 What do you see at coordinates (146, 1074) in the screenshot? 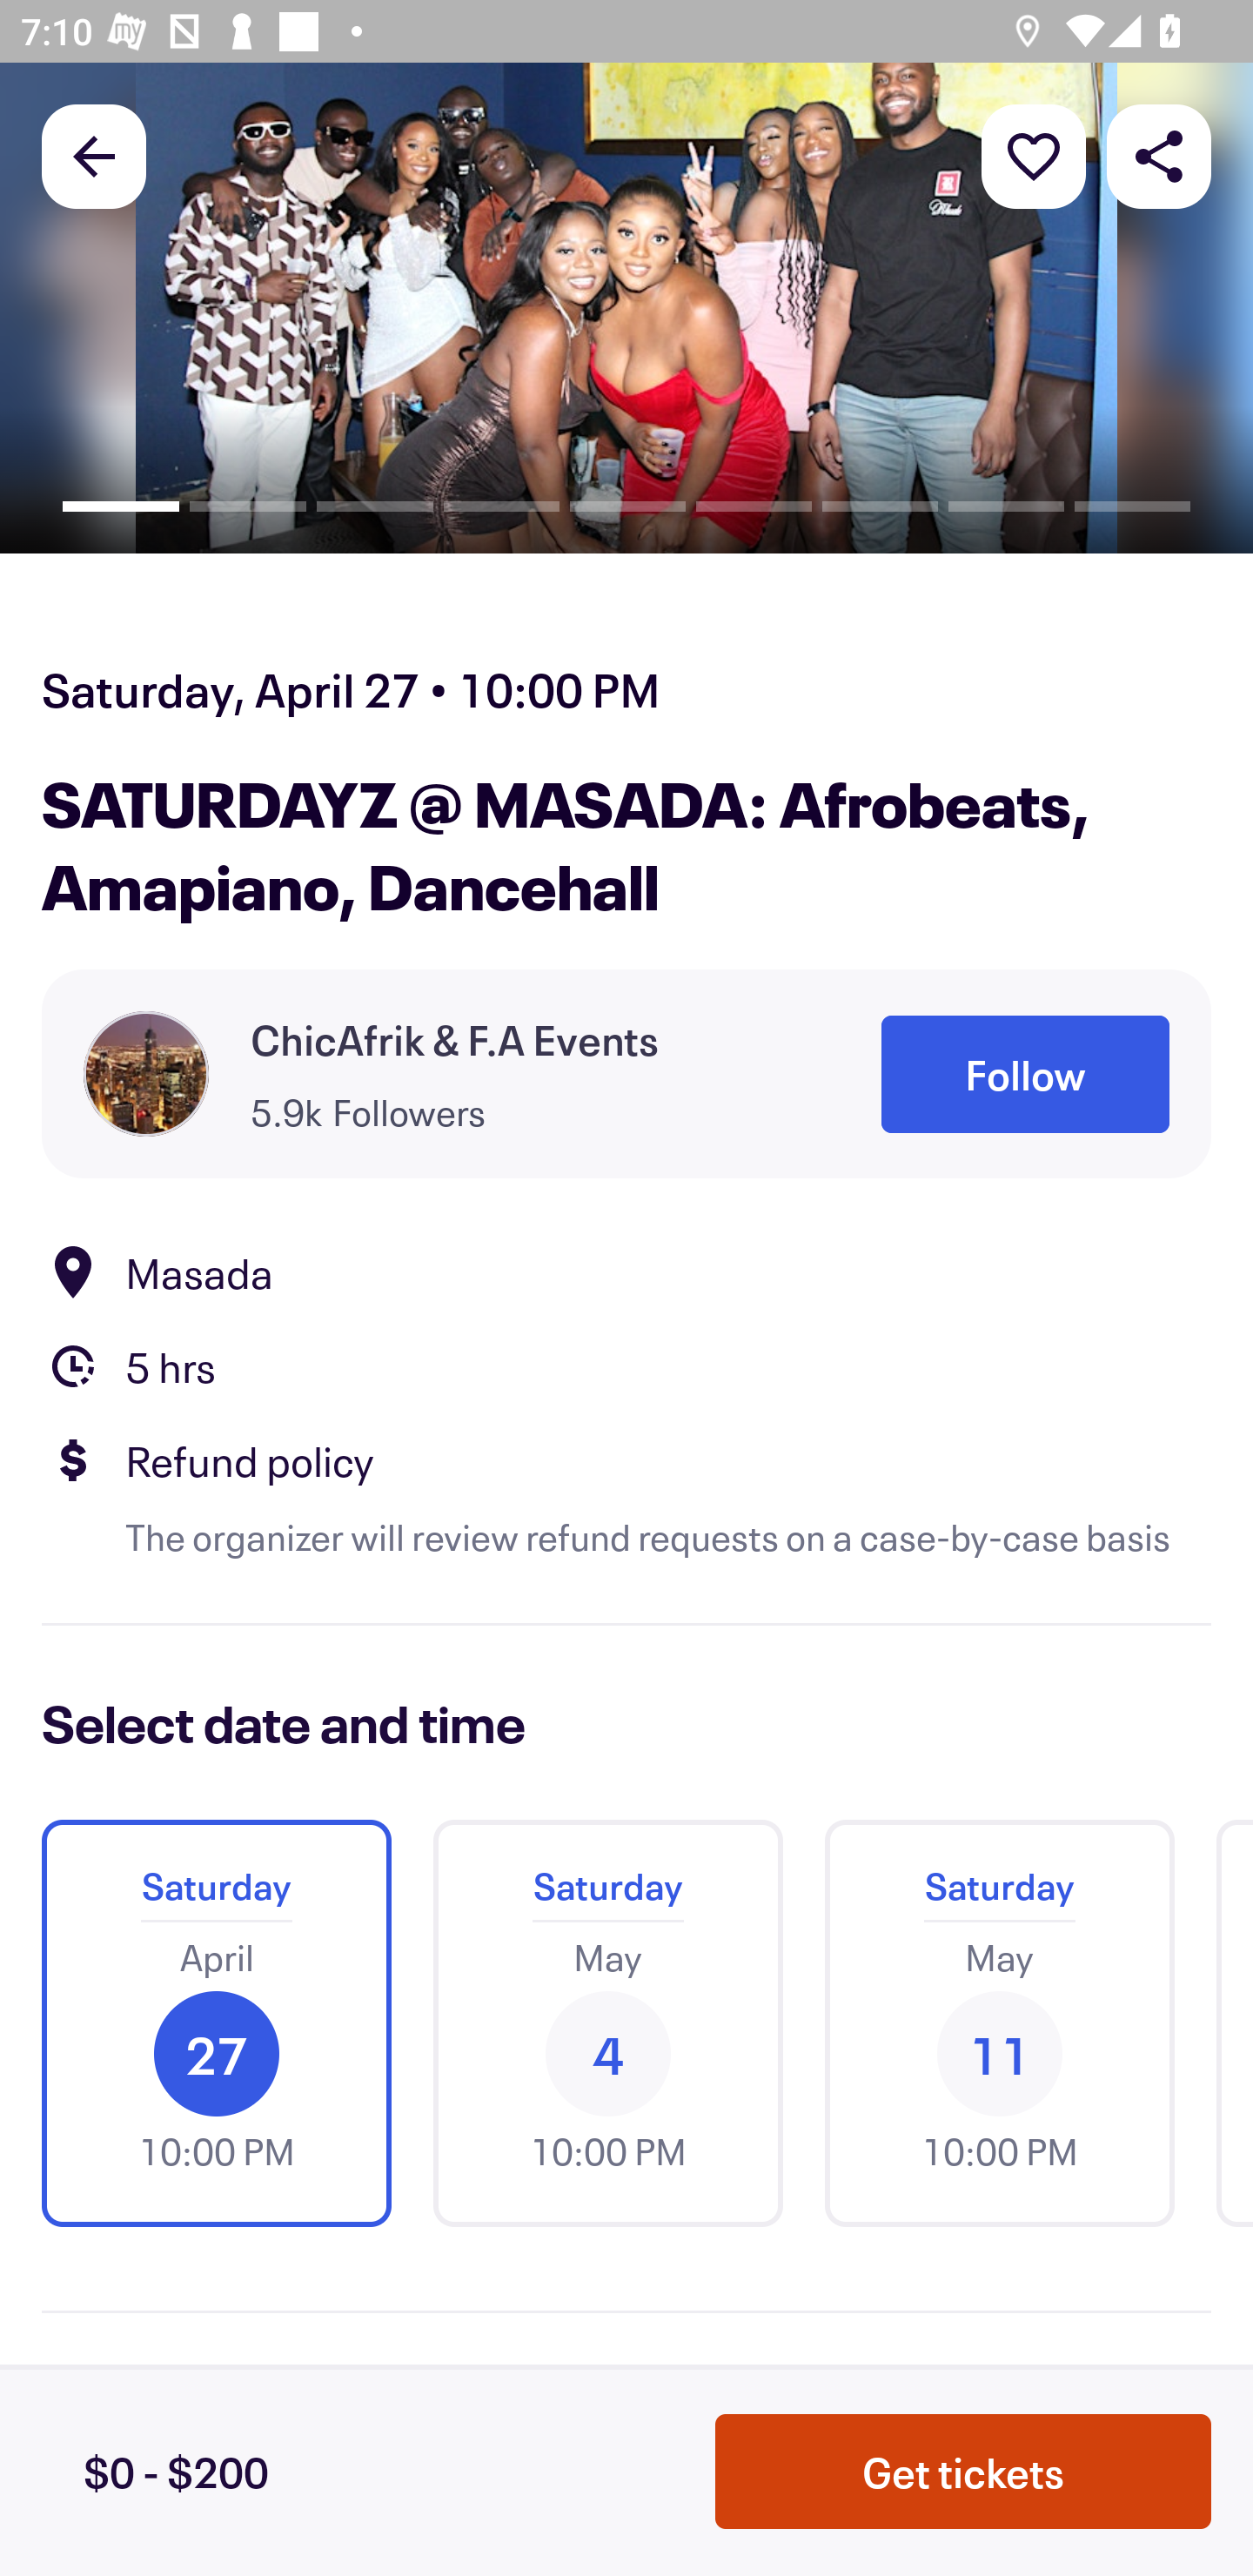
I see `Organizer profile picture` at bounding box center [146, 1074].